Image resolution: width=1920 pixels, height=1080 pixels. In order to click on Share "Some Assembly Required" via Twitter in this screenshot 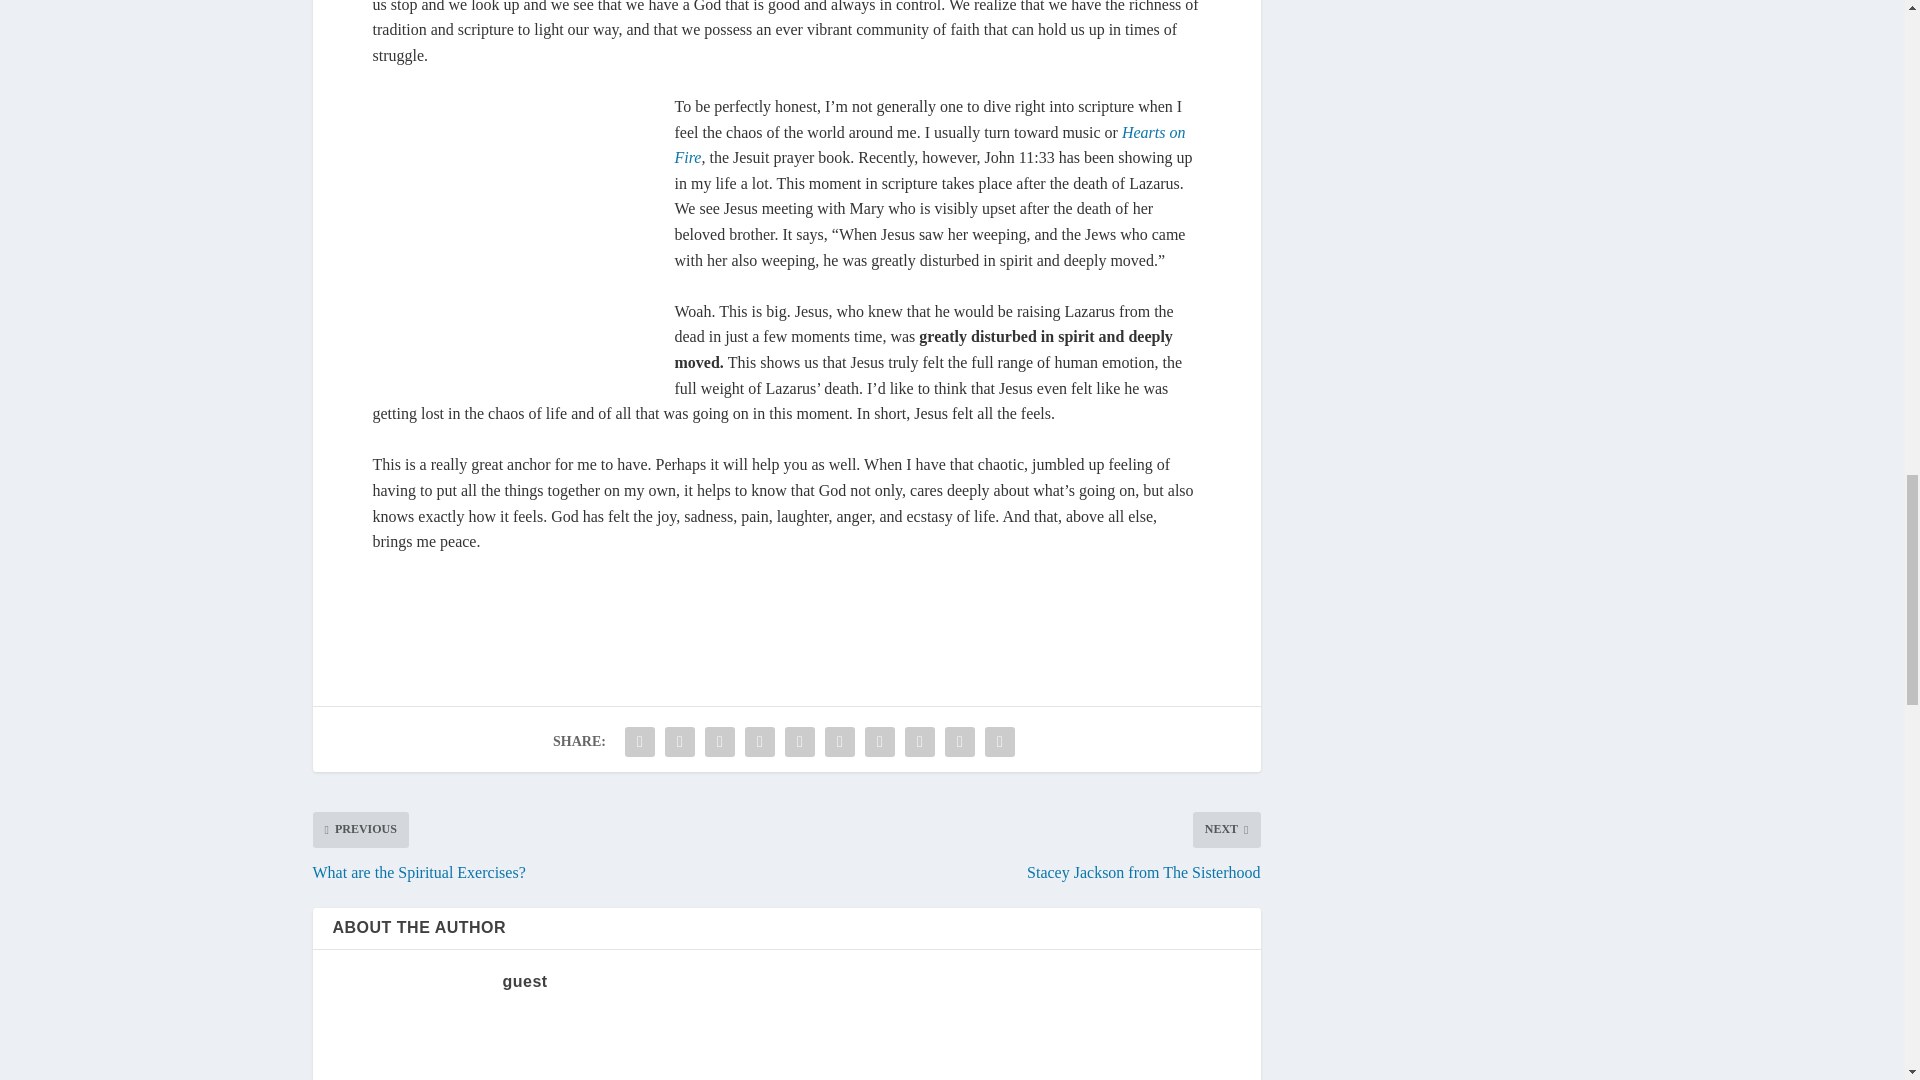, I will do `click(680, 742)`.